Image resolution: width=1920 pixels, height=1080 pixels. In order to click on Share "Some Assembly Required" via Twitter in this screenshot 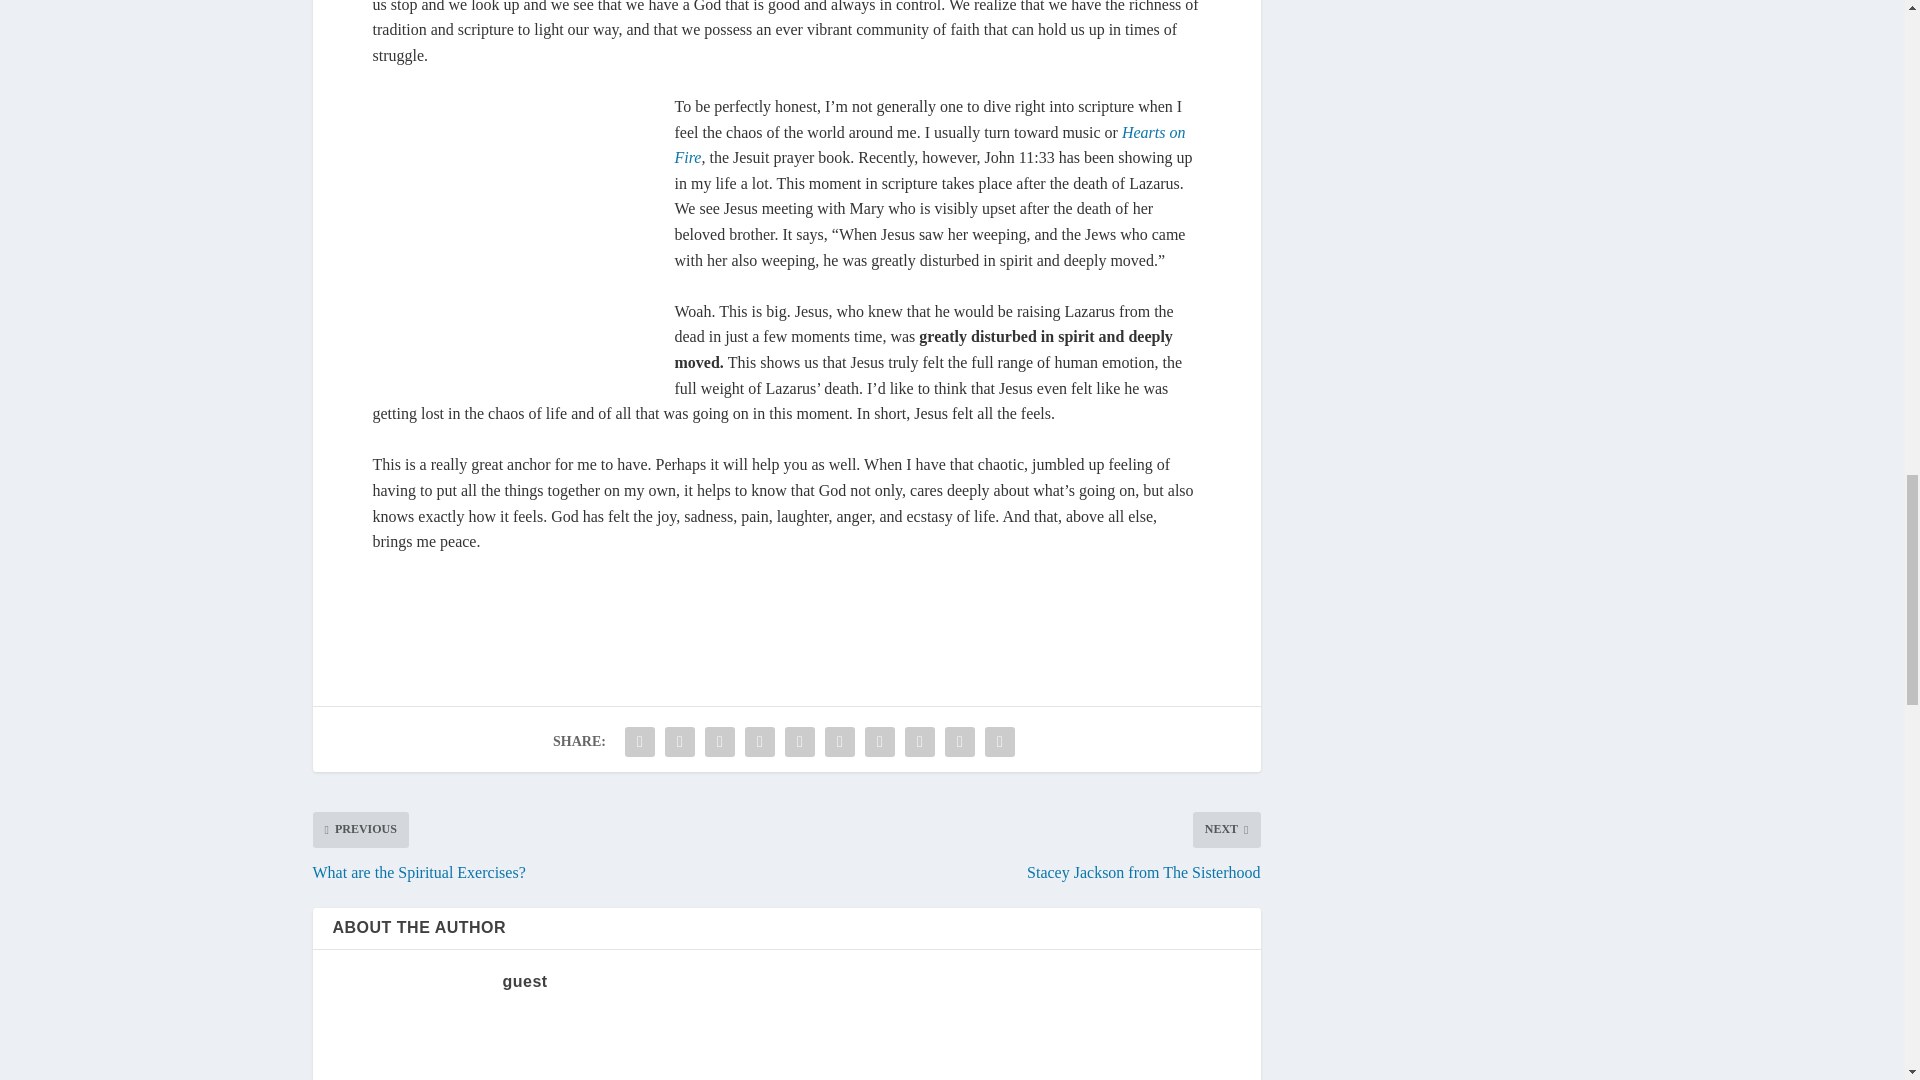, I will do `click(680, 742)`.